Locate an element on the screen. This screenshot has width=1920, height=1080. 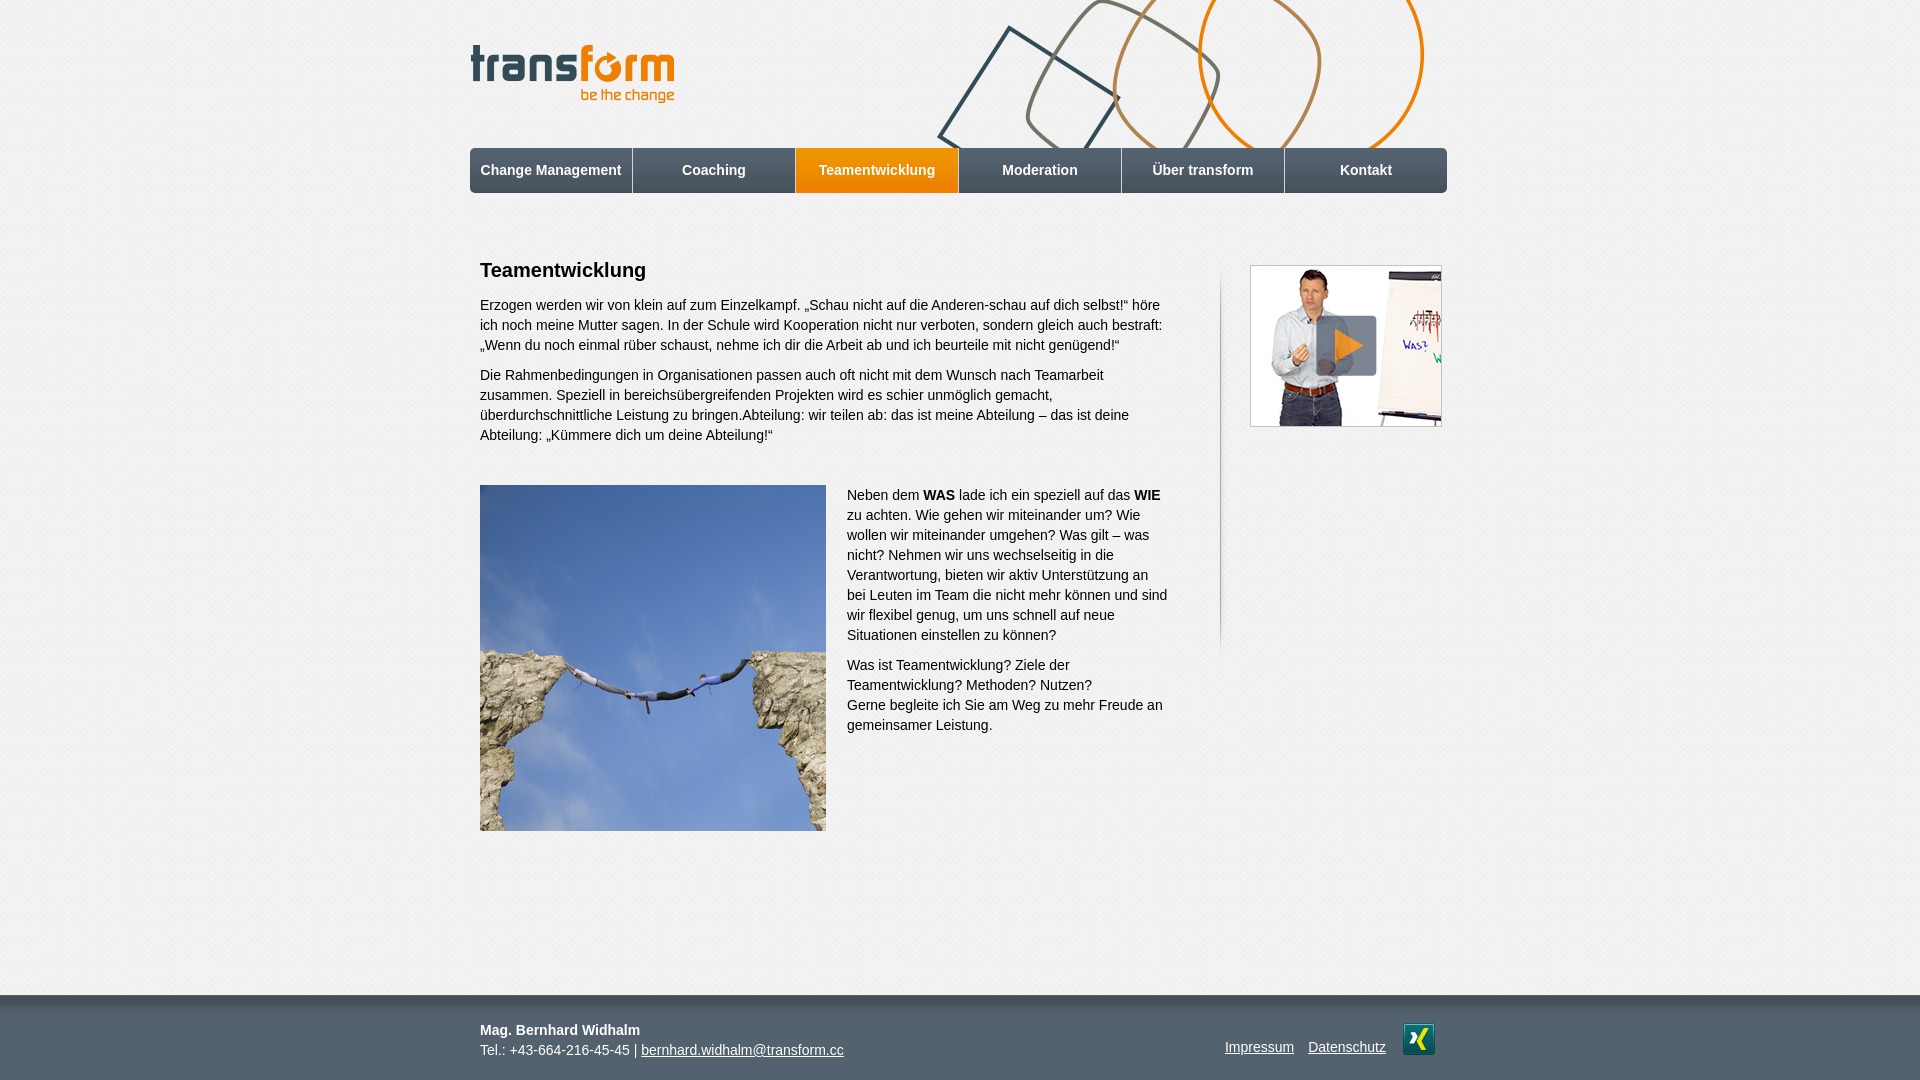
Kontakt is located at coordinates (1366, 170).